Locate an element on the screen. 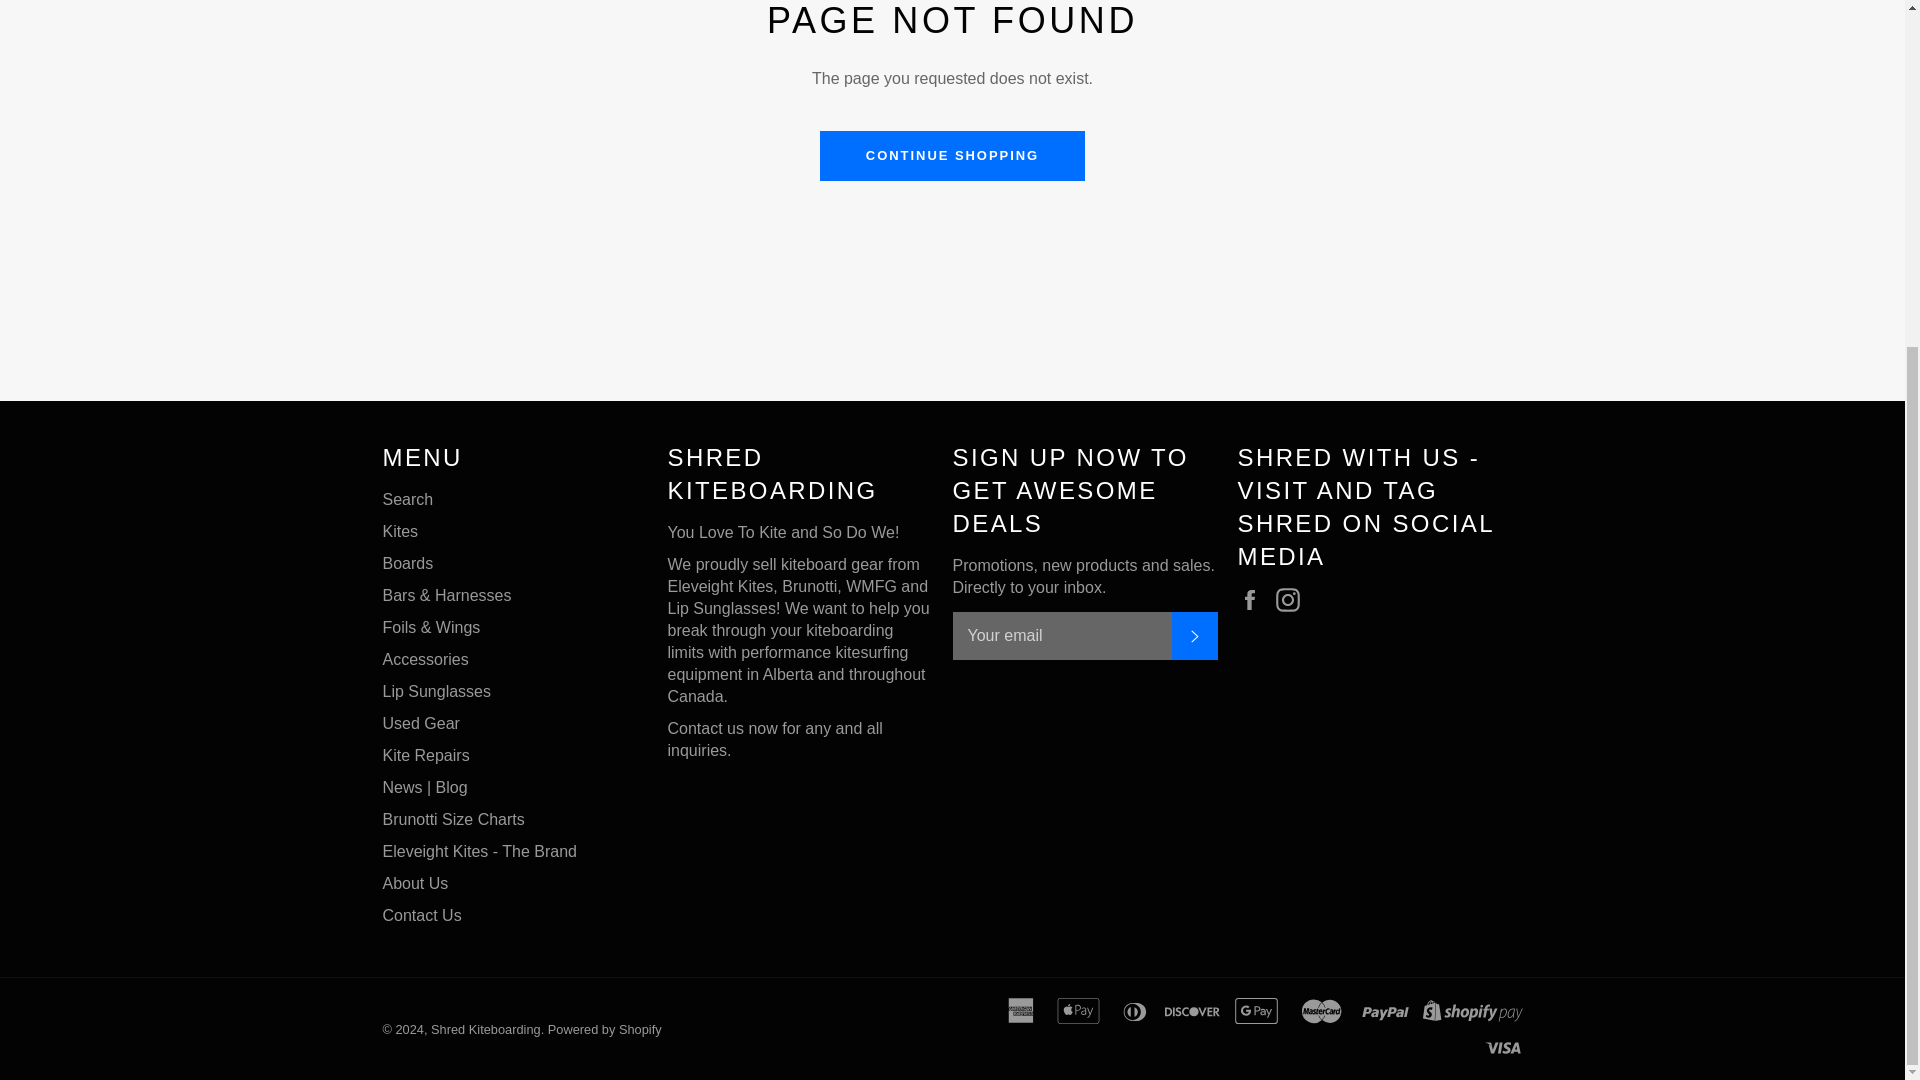  Shred Kiteboarding on Instagram is located at coordinates (1292, 600).